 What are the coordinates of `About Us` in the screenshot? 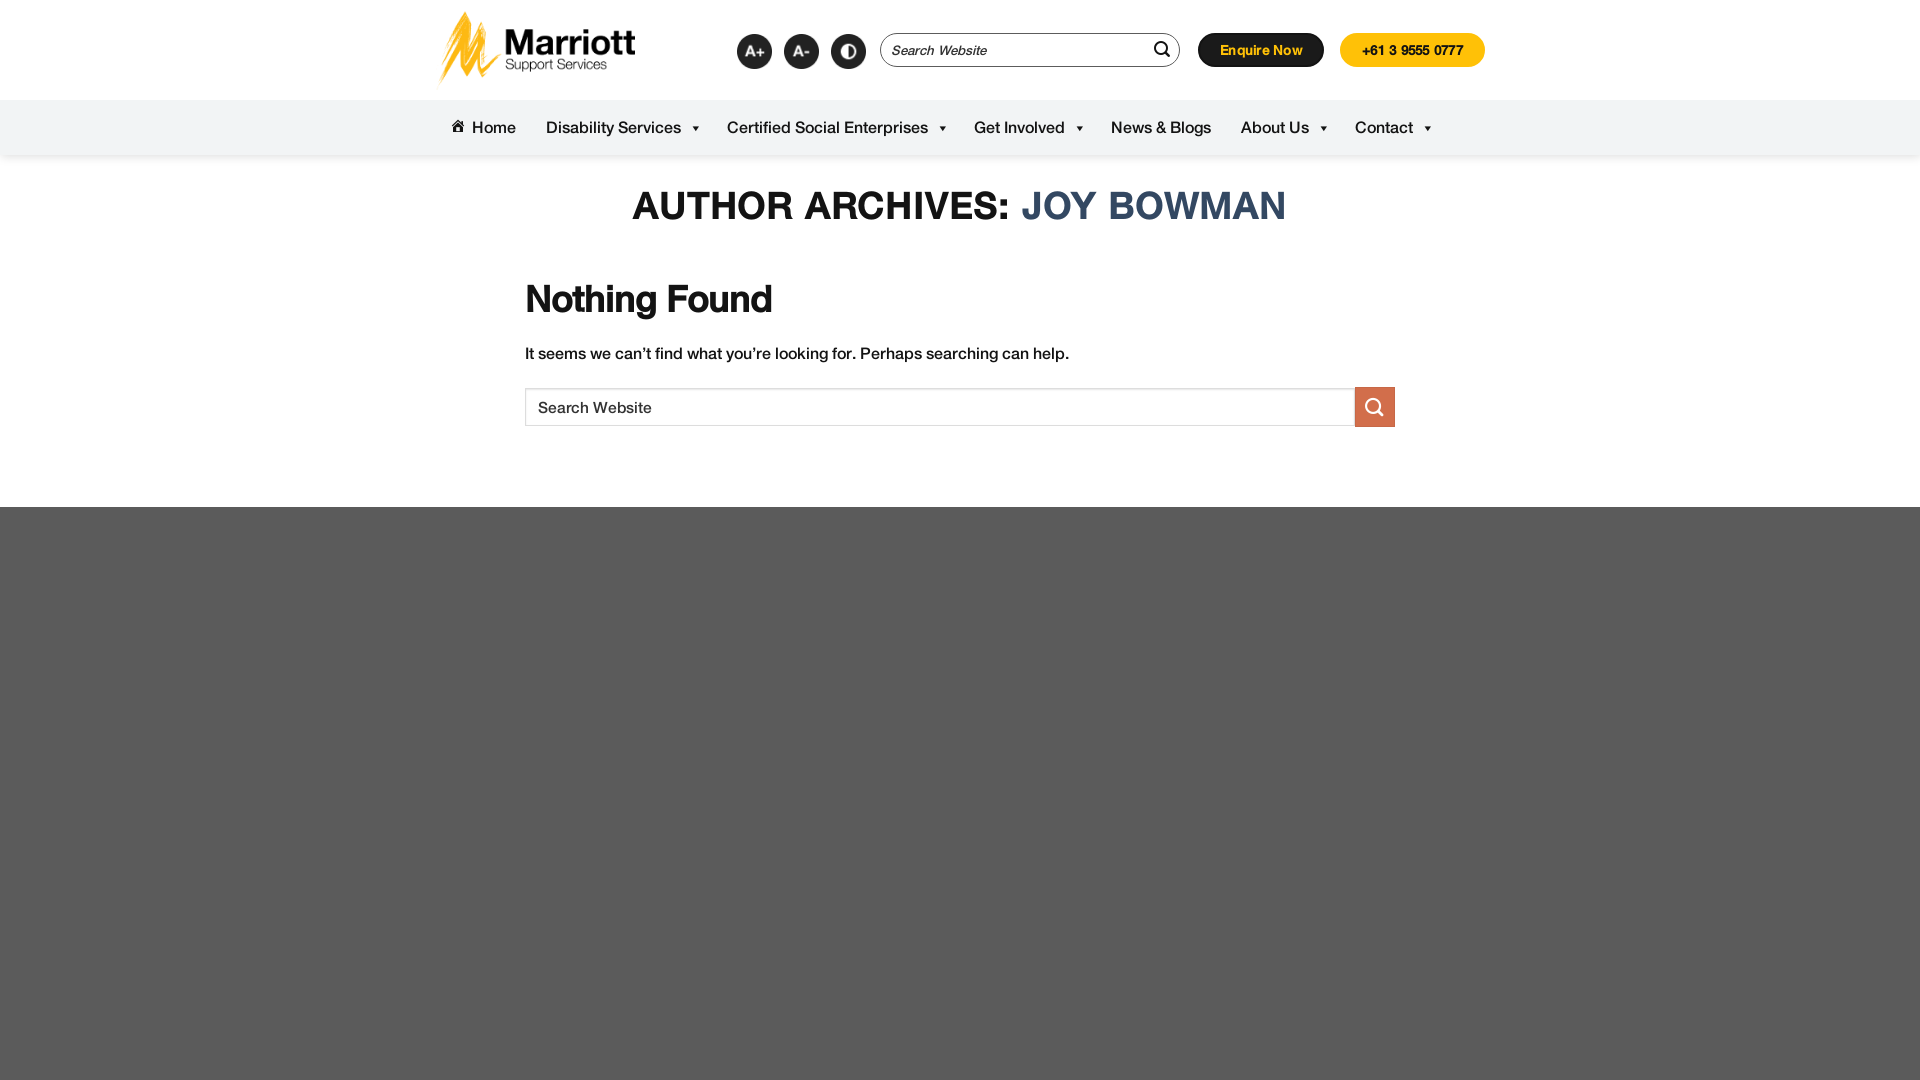 It's located at (1283, 128).